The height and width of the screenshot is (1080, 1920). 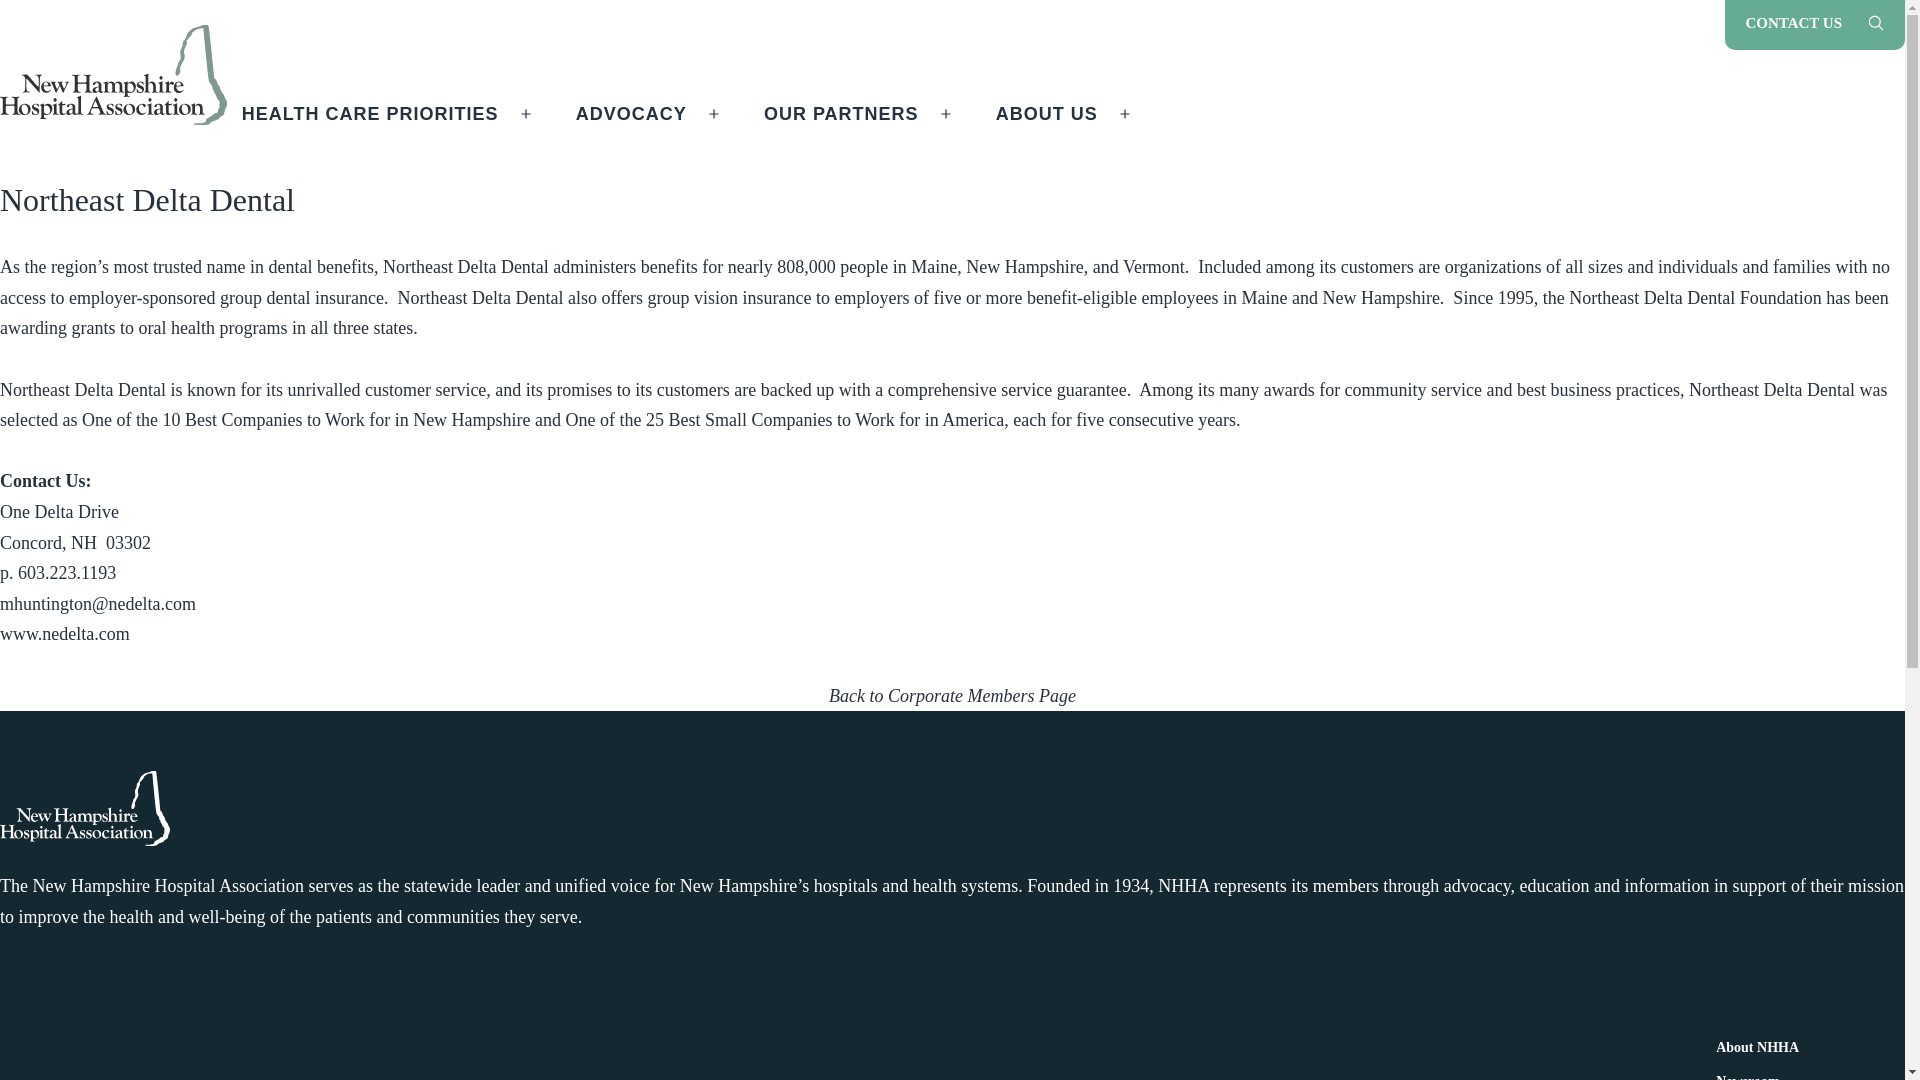 I want to click on Open menu, so click(x=1124, y=114).